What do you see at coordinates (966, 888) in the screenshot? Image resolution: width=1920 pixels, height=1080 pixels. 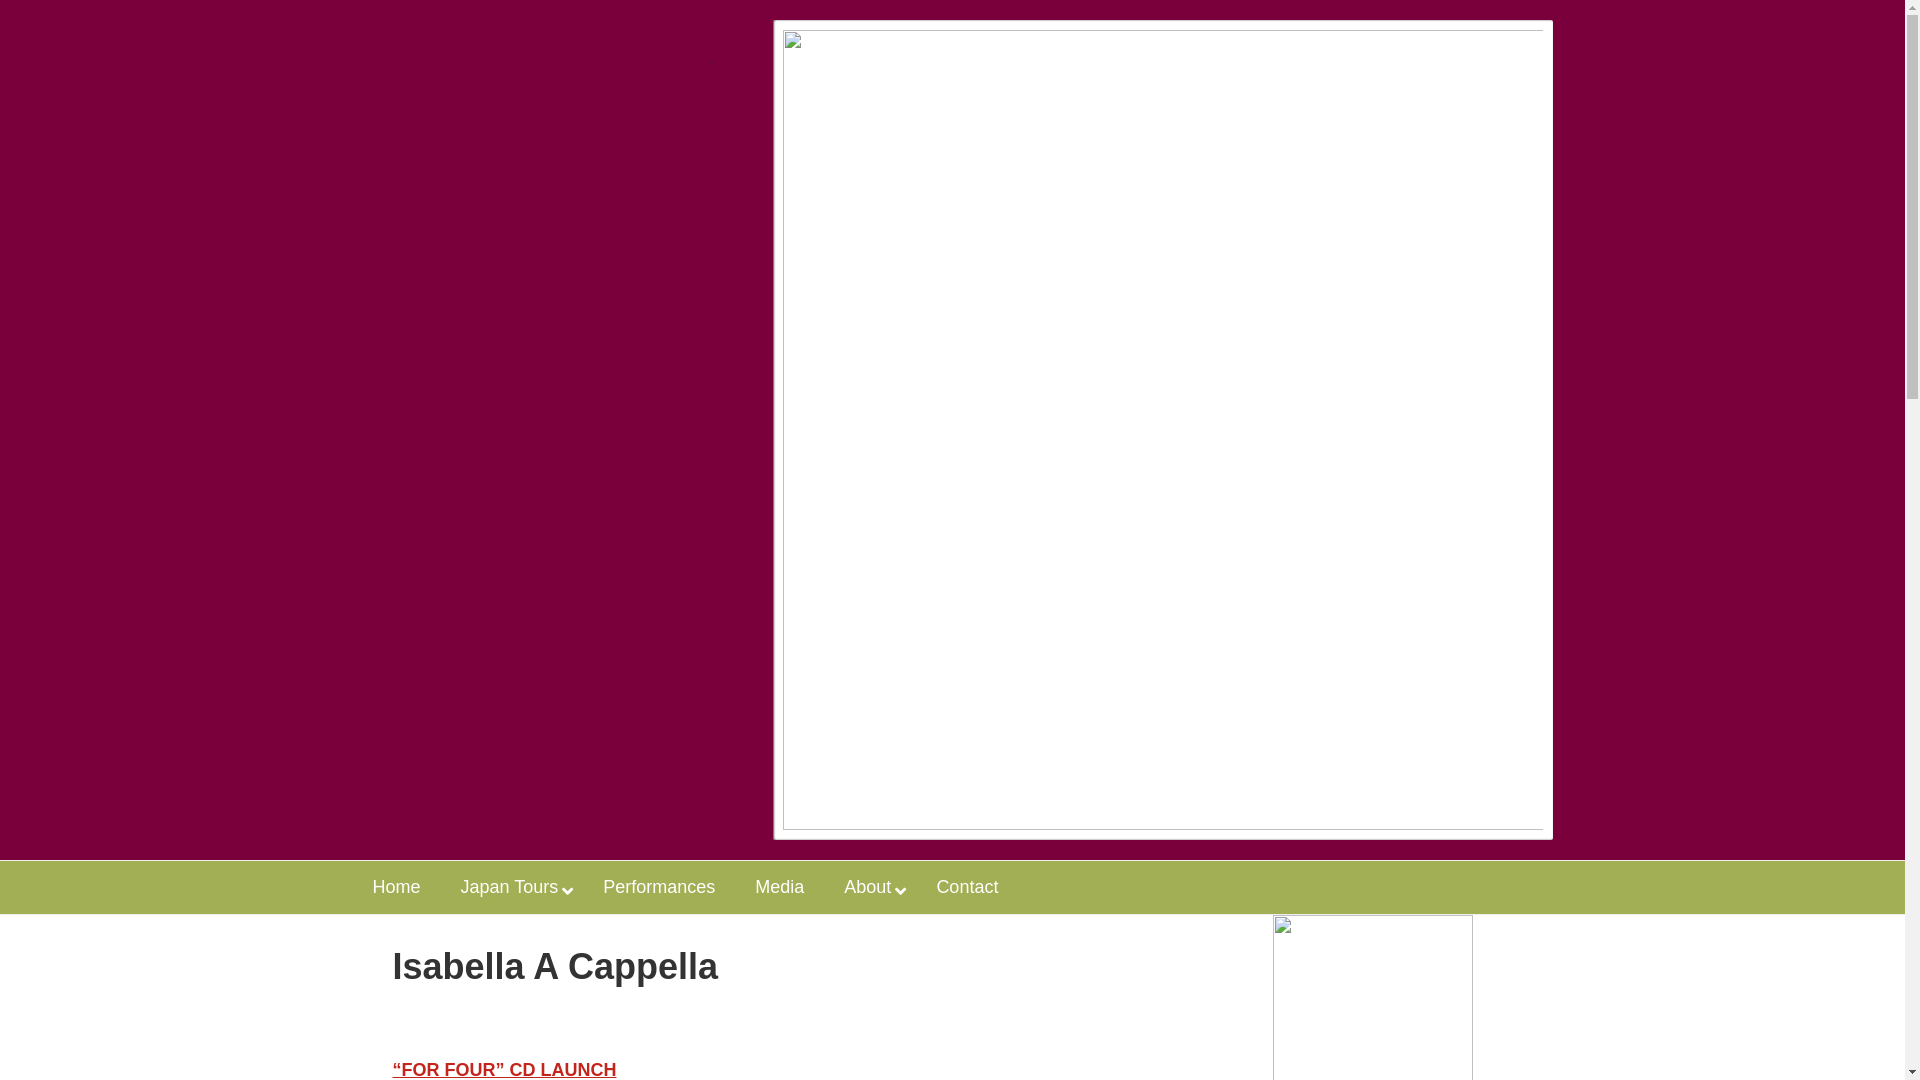 I see `Contact` at bounding box center [966, 888].